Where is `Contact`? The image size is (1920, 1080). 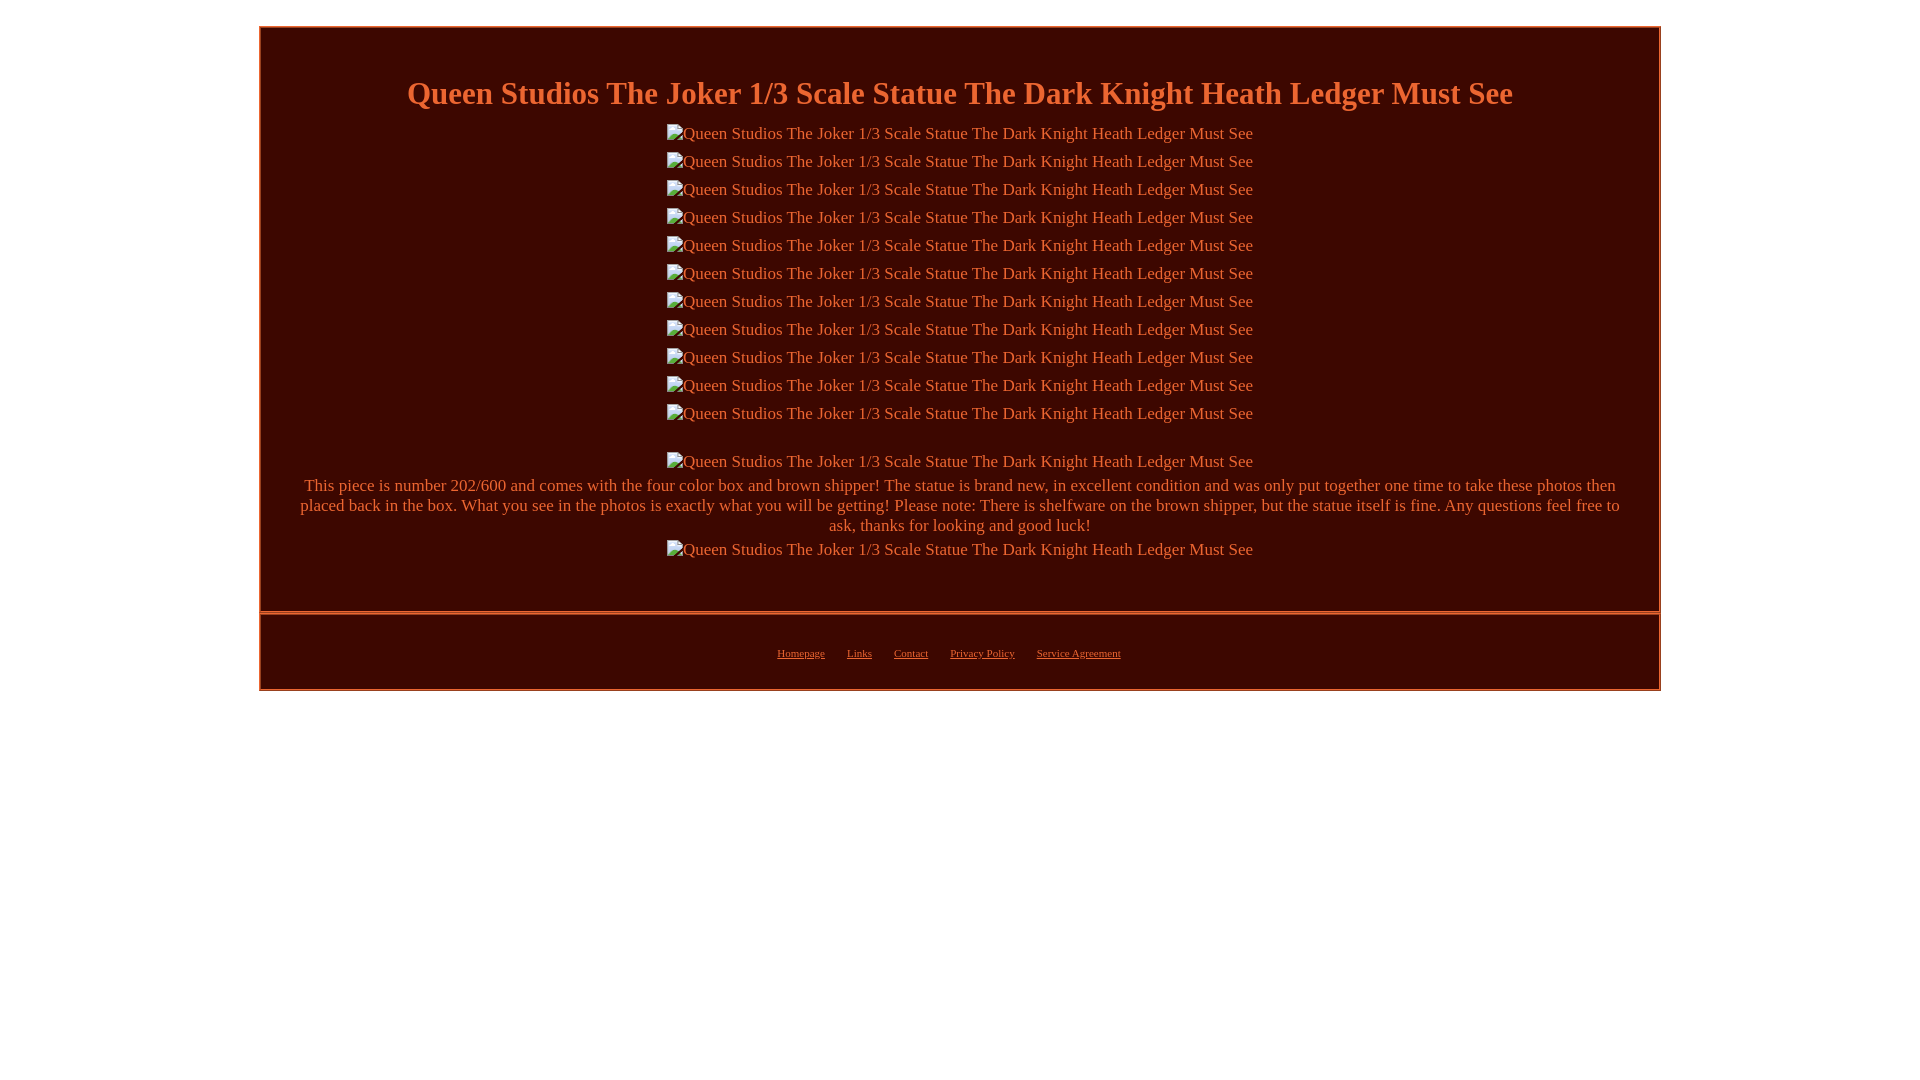
Contact is located at coordinates (910, 652).